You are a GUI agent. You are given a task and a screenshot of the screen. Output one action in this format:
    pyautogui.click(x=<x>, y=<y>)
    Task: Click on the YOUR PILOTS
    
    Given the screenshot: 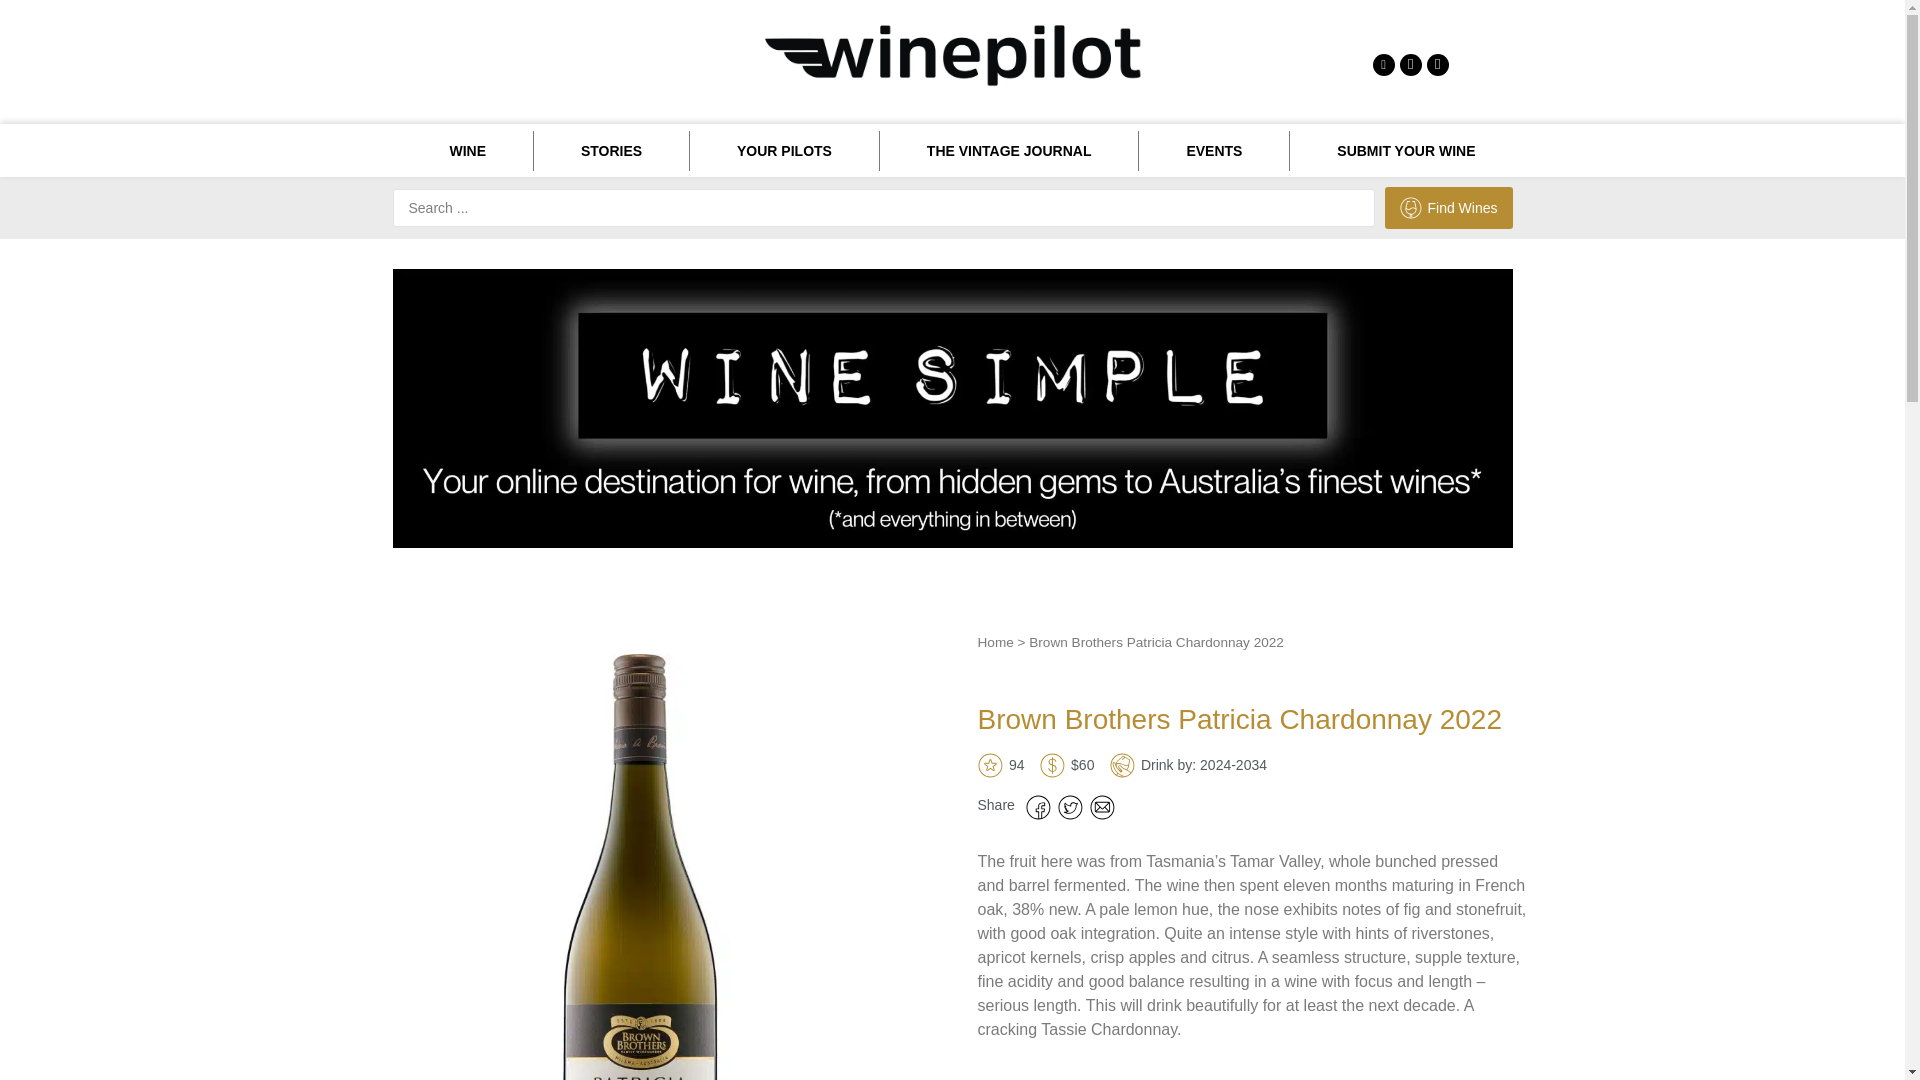 What is the action you would take?
    pyautogui.click(x=784, y=150)
    